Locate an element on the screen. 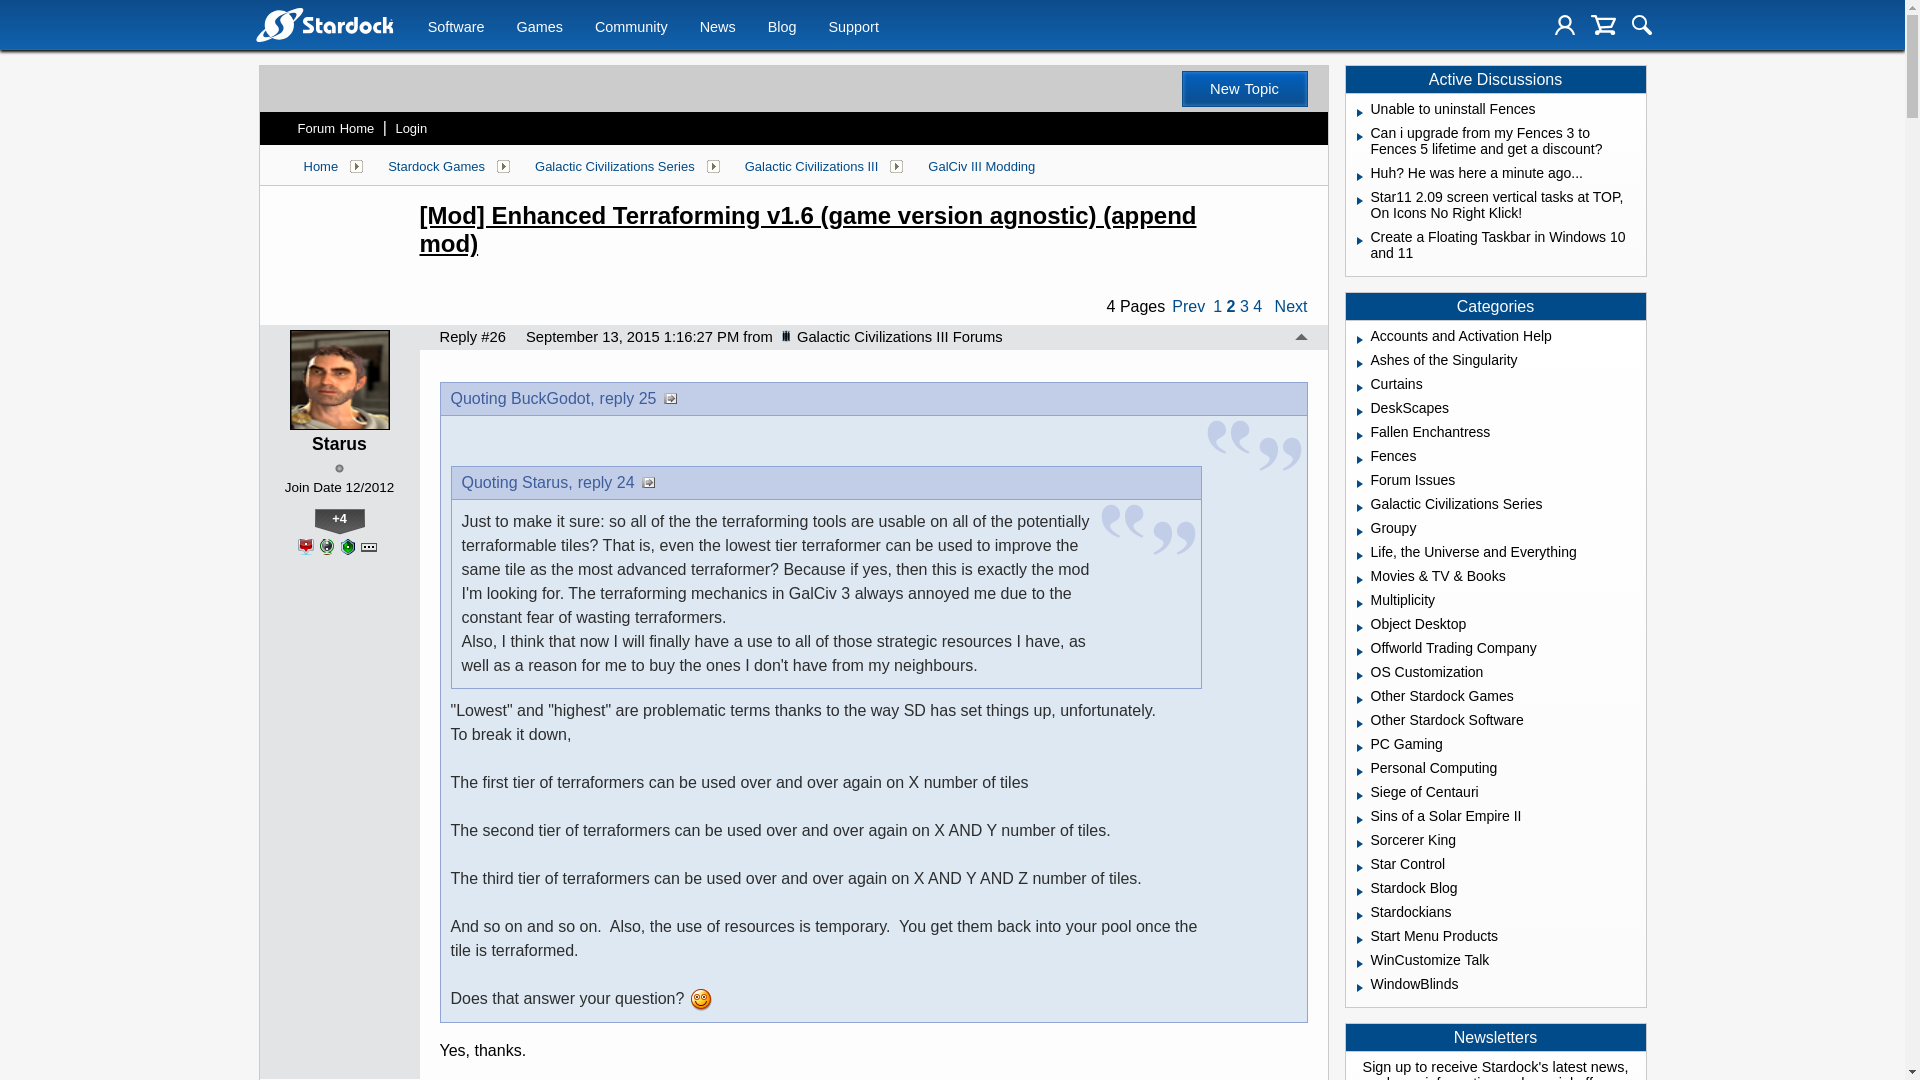  Click to view original post is located at coordinates (864, 230).